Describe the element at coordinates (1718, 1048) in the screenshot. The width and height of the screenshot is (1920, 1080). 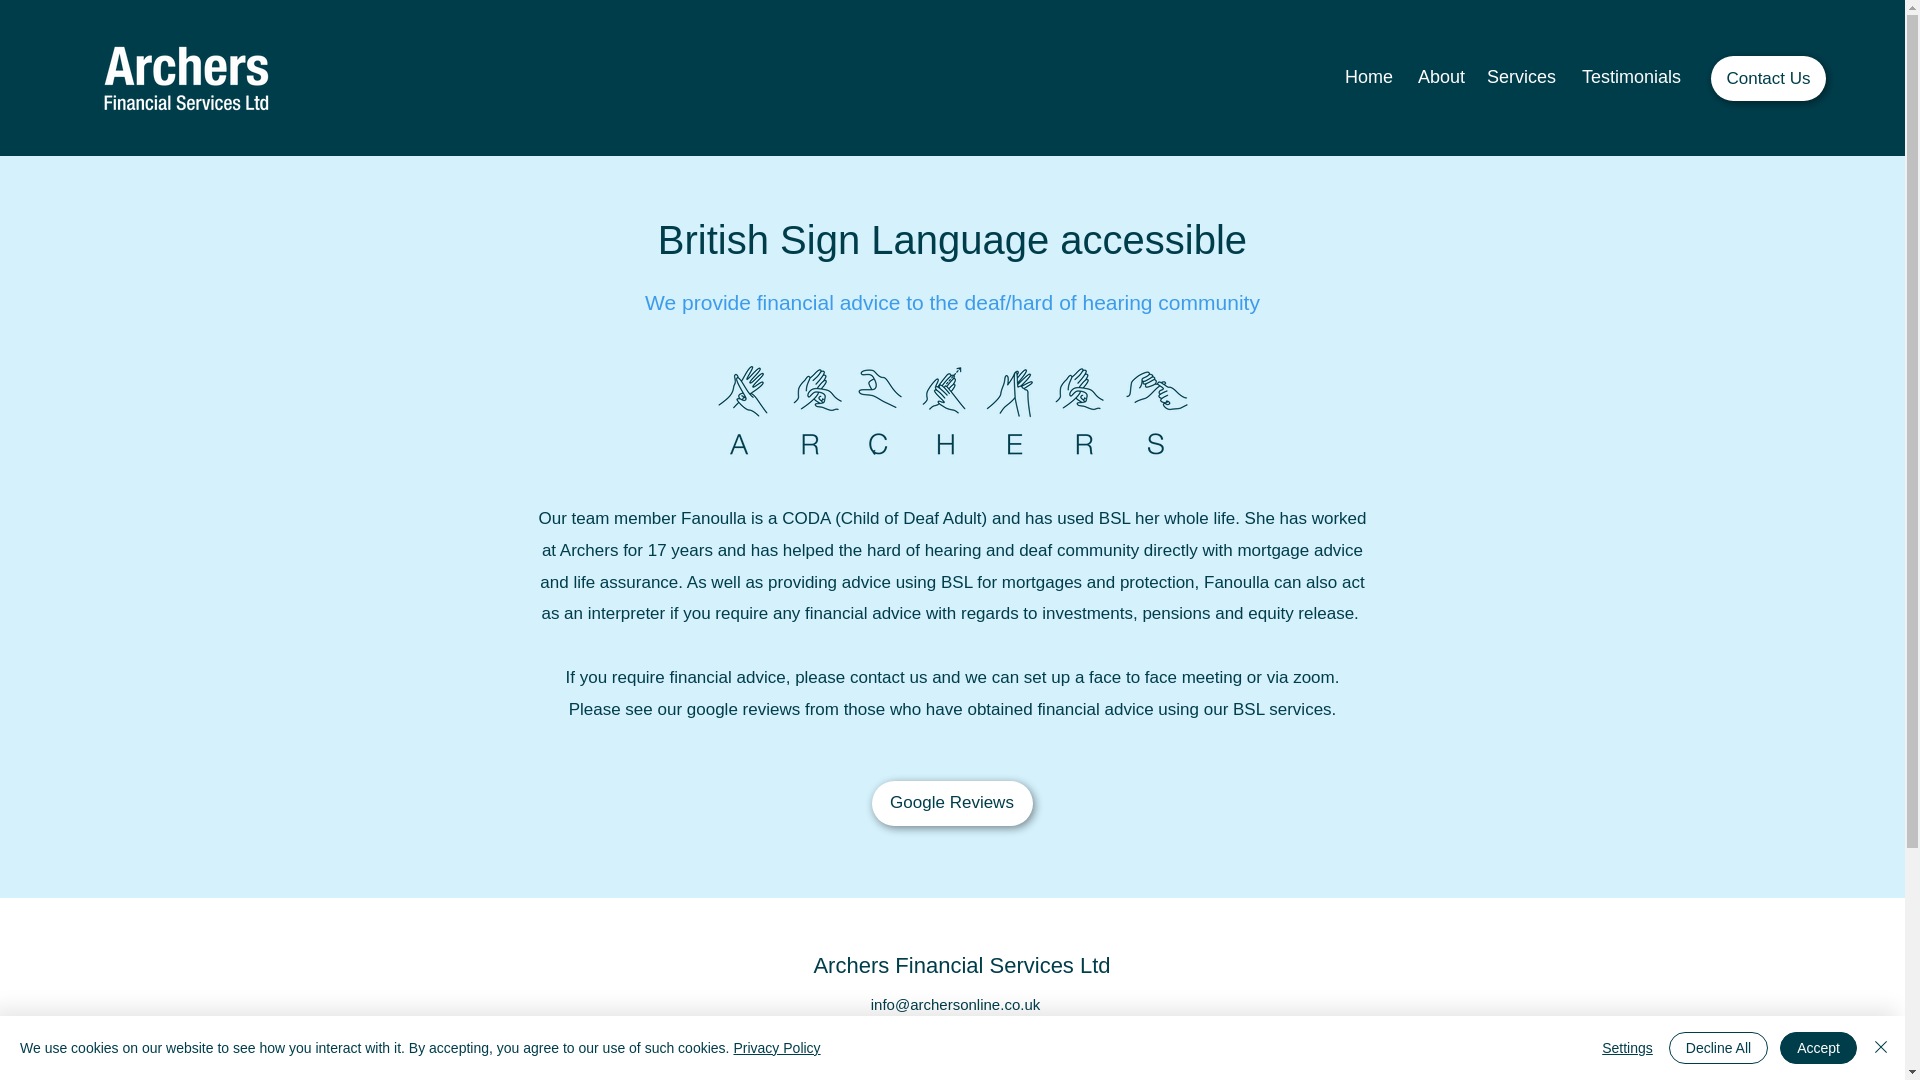
I see `Decline All` at that location.